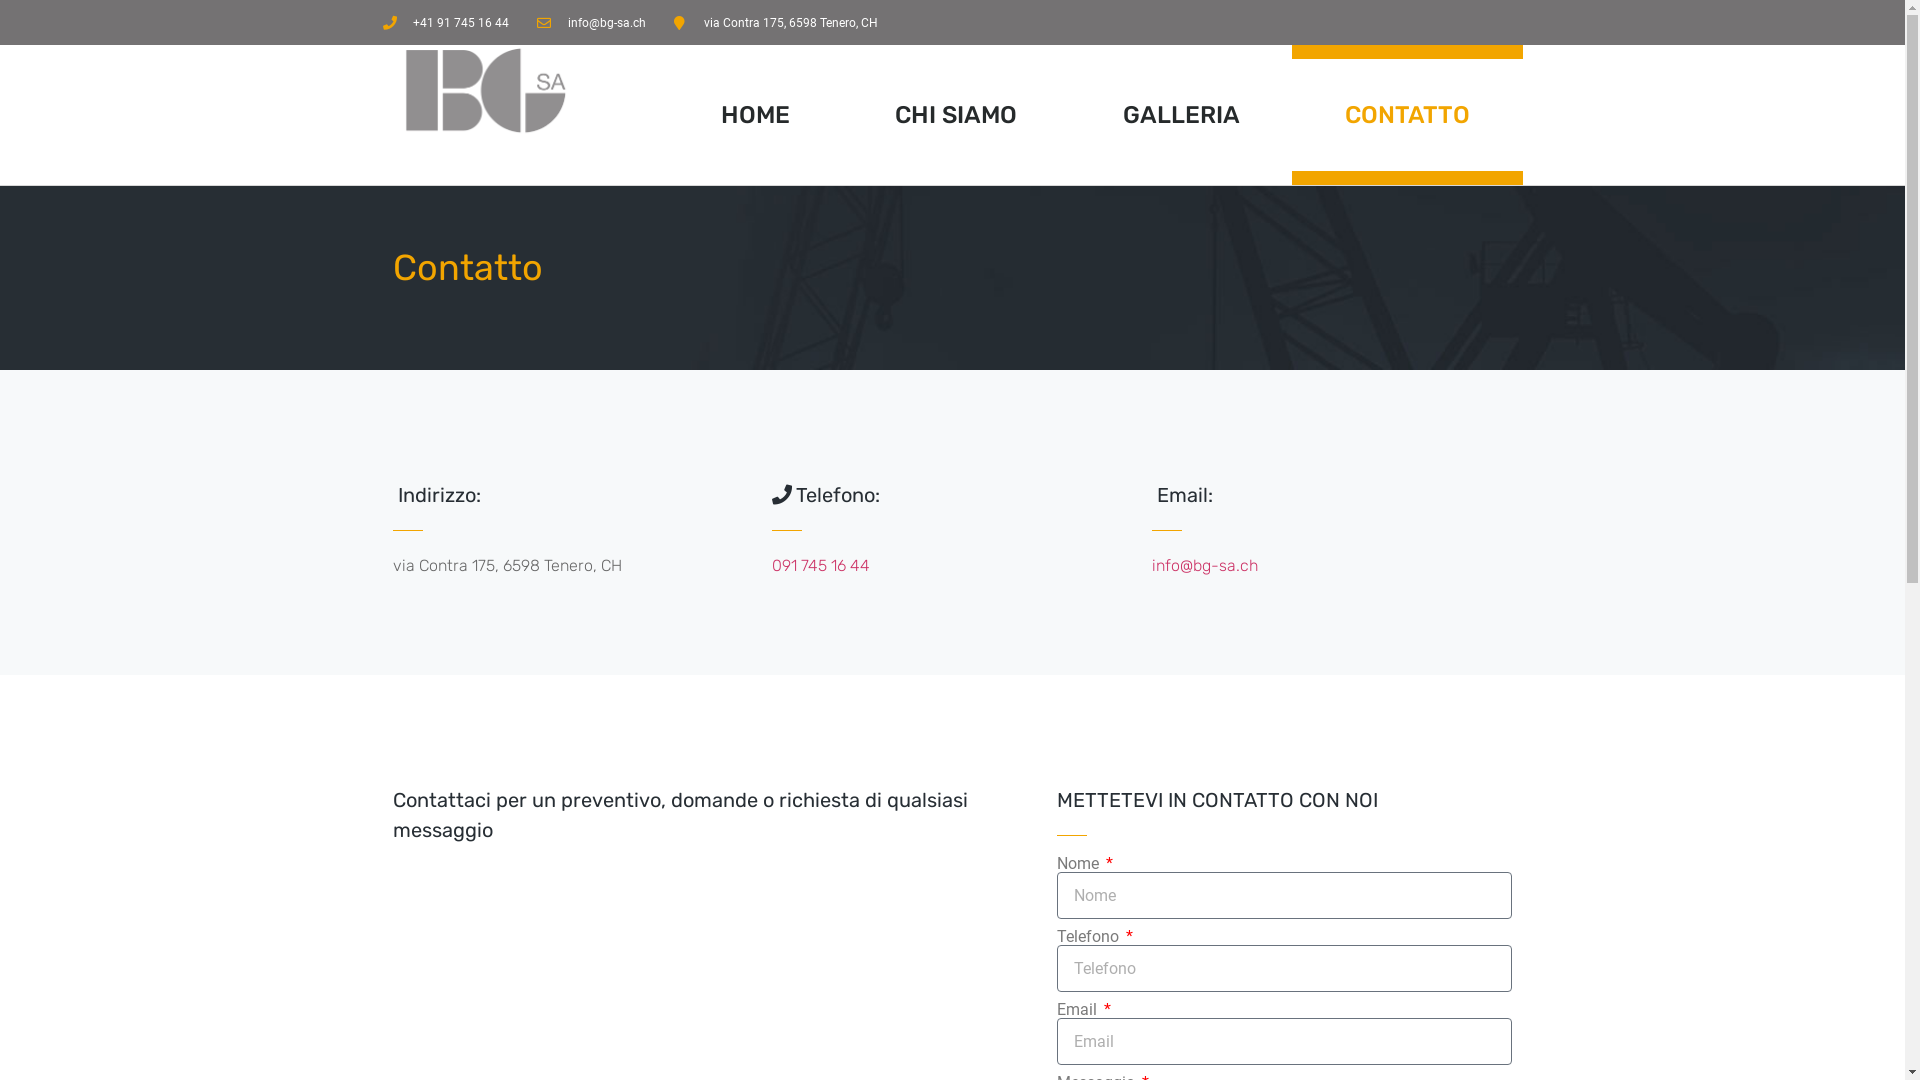  What do you see at coordinates (821, 566) in the screenshot?
I see `091 745 16 44` at bounding box center [821, 566].